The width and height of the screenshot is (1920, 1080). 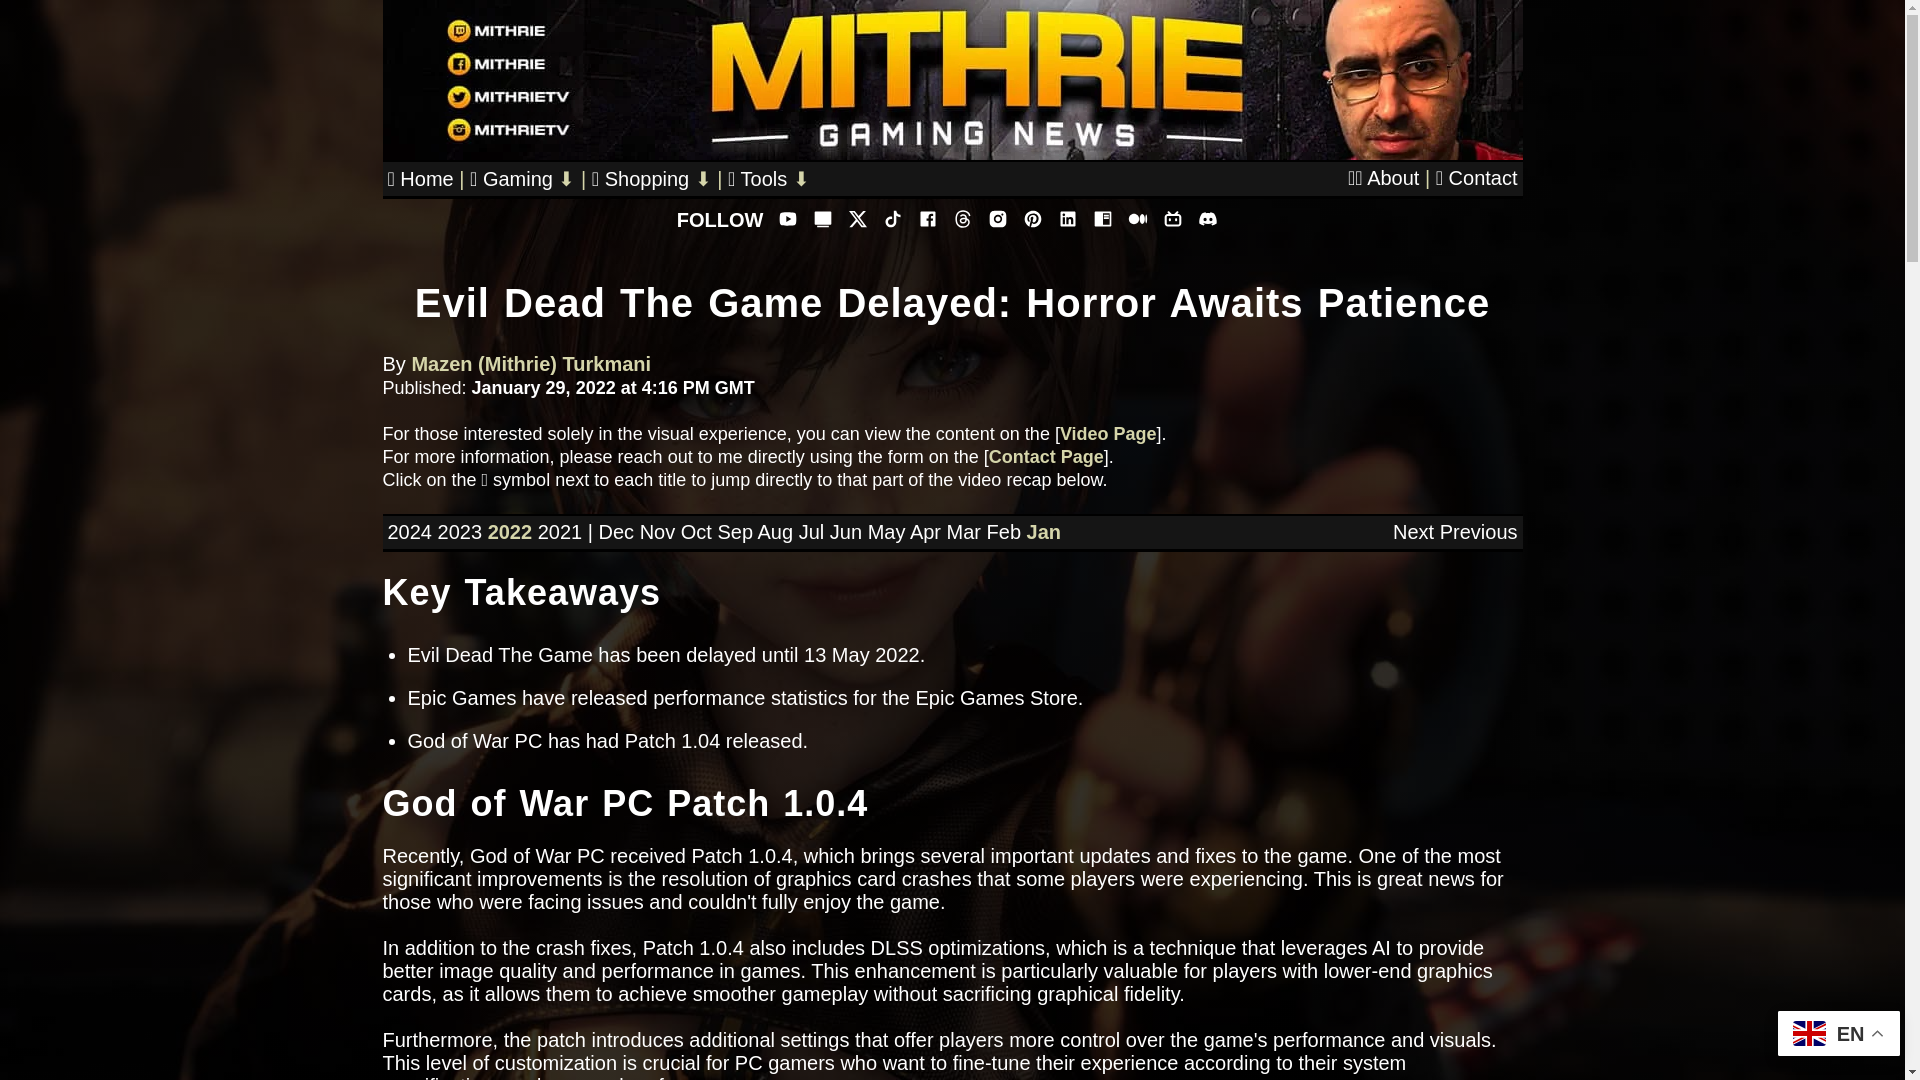 What do you see at coordinates (1046, 456) in the screenshot?
I see `Contact Page` at bounding box center [1046, 456].